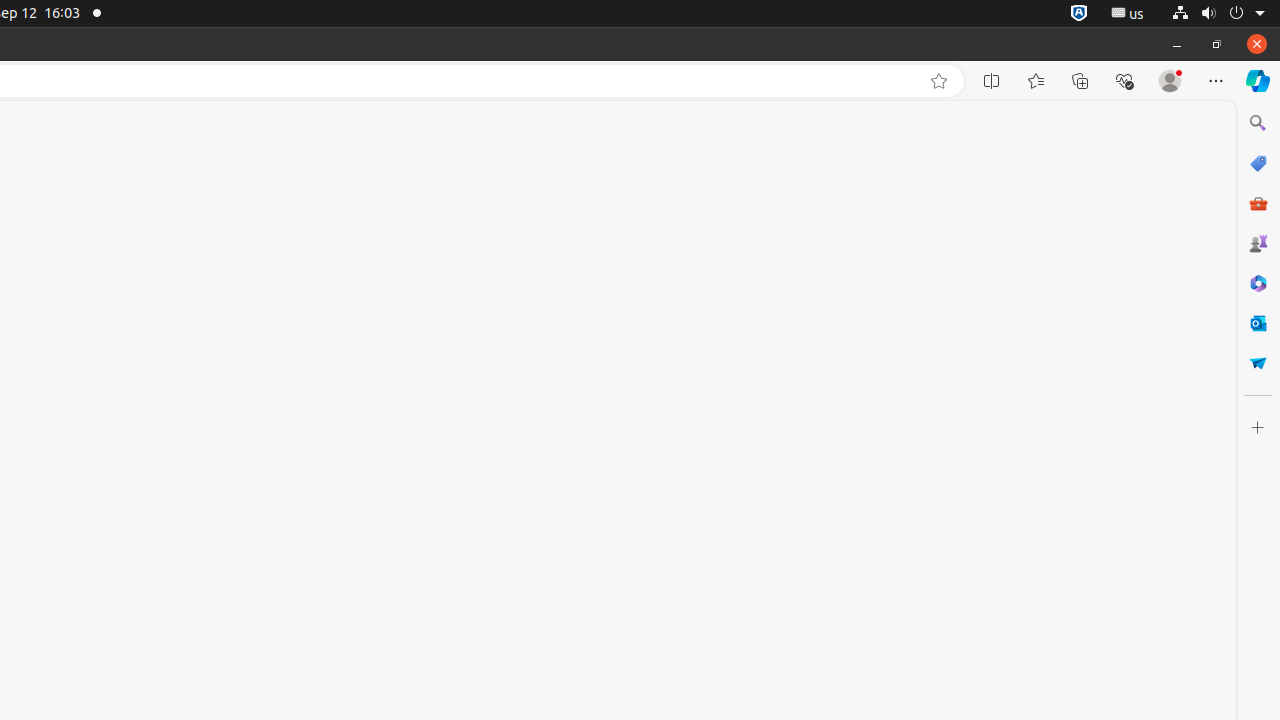  Describe the element at coordinates (1218, 14) in the screenshot. I see `System` at that location.